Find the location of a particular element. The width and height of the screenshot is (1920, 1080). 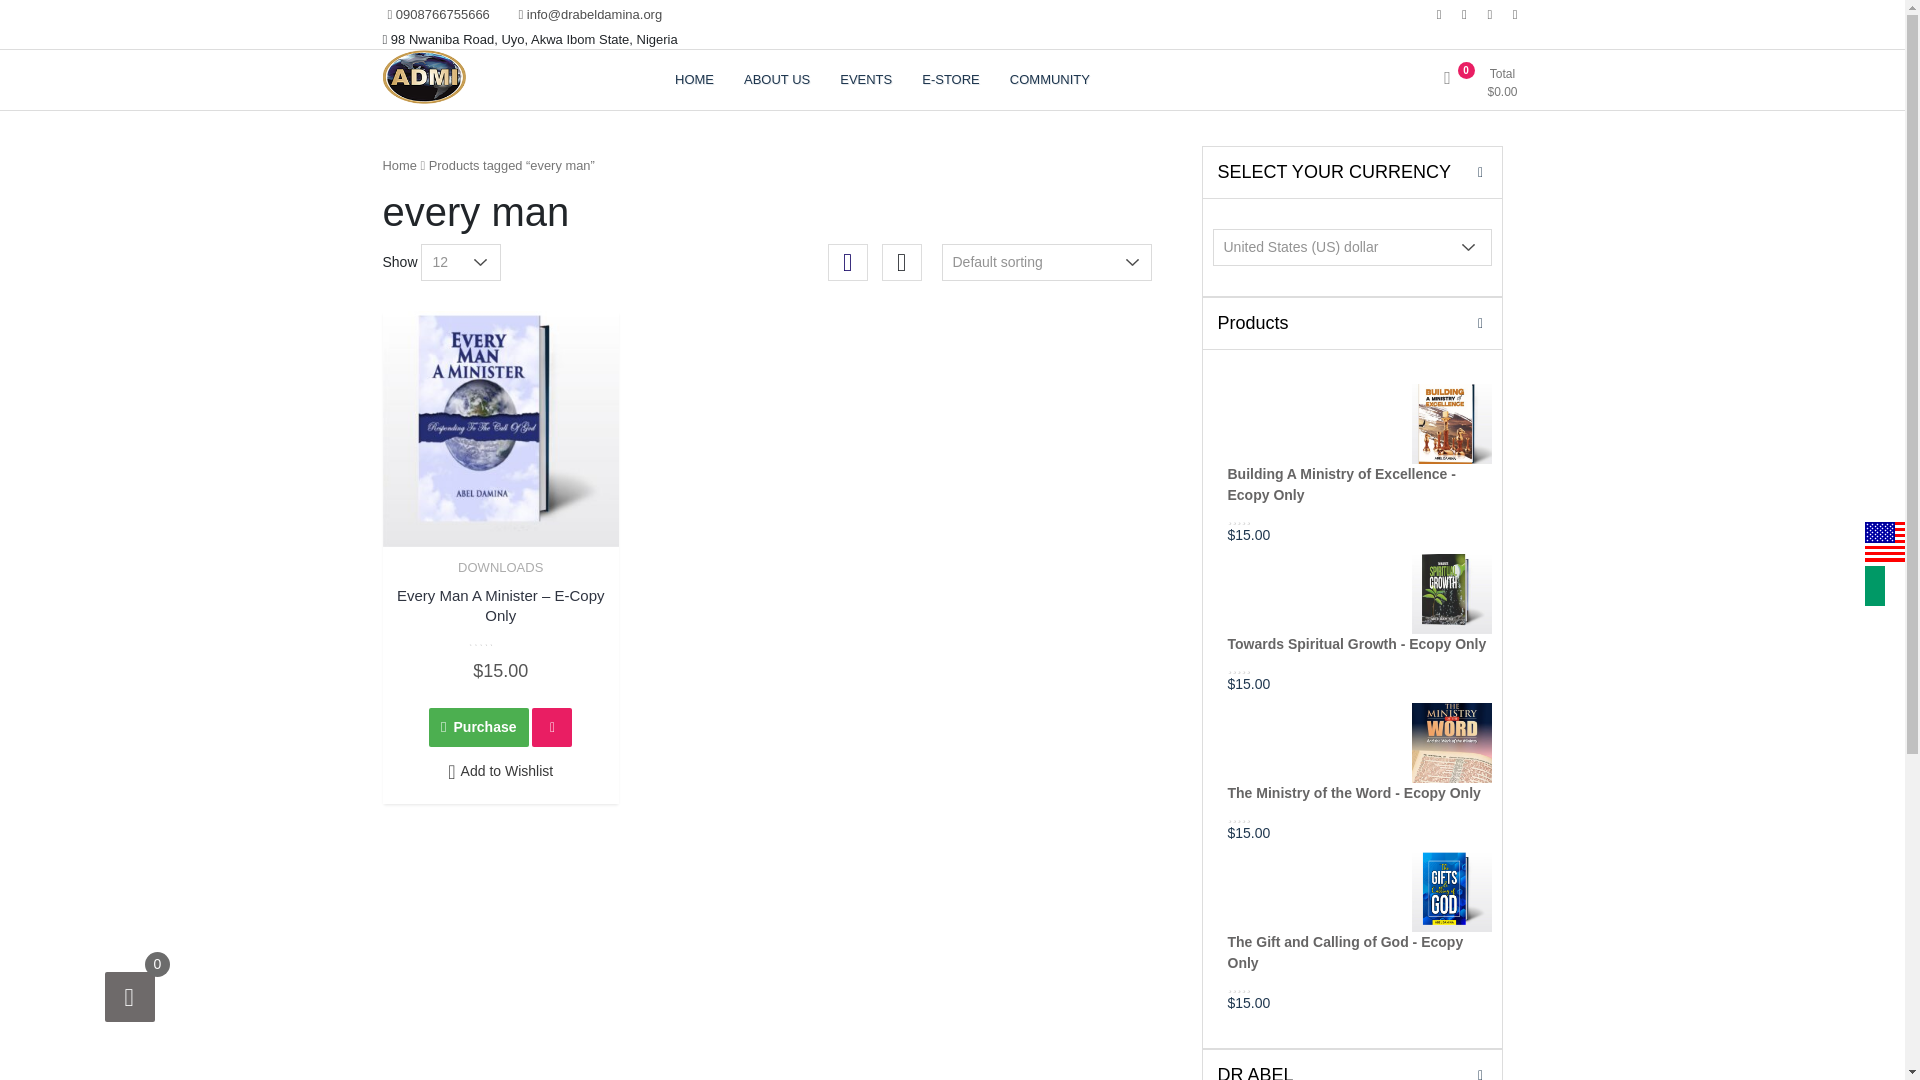

EVENTS is located at coordinates (866, 80).